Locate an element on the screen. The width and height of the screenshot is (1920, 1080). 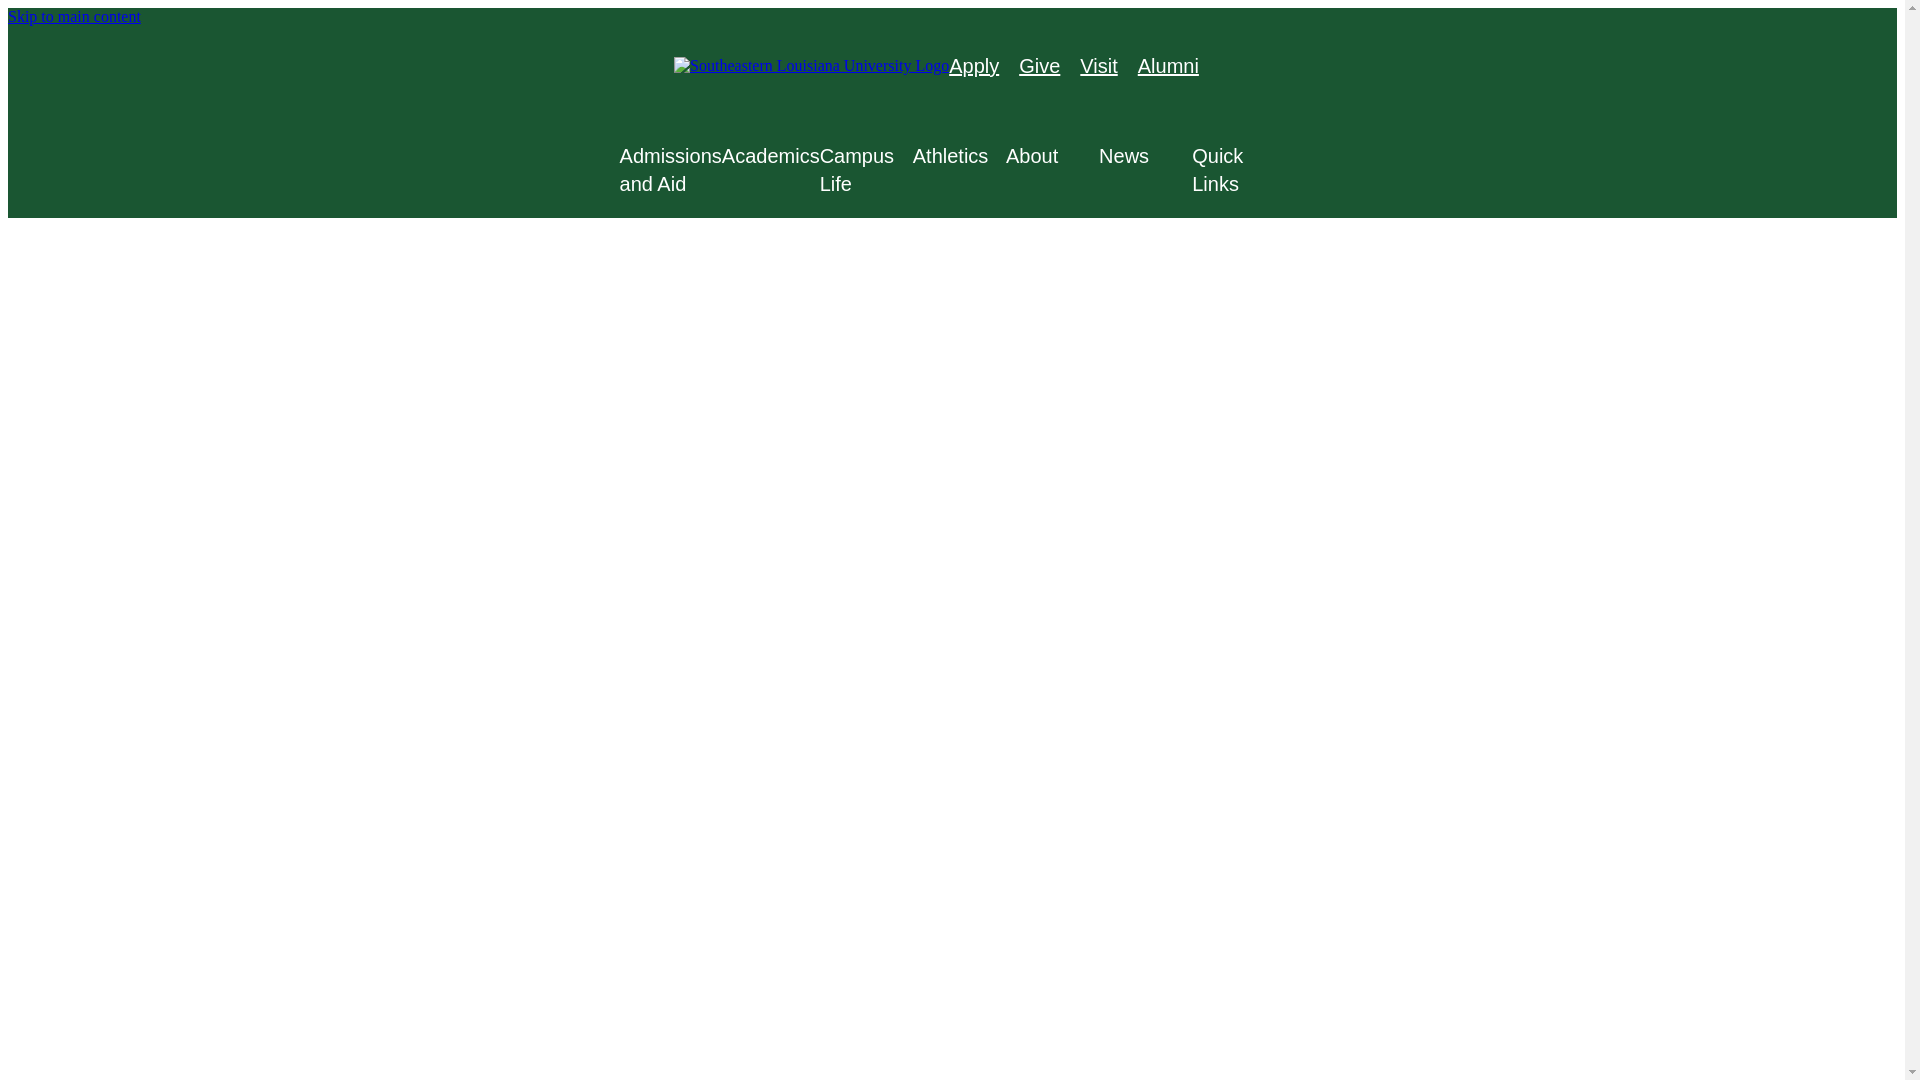
Alumni is located at coordinates (1168, 66).